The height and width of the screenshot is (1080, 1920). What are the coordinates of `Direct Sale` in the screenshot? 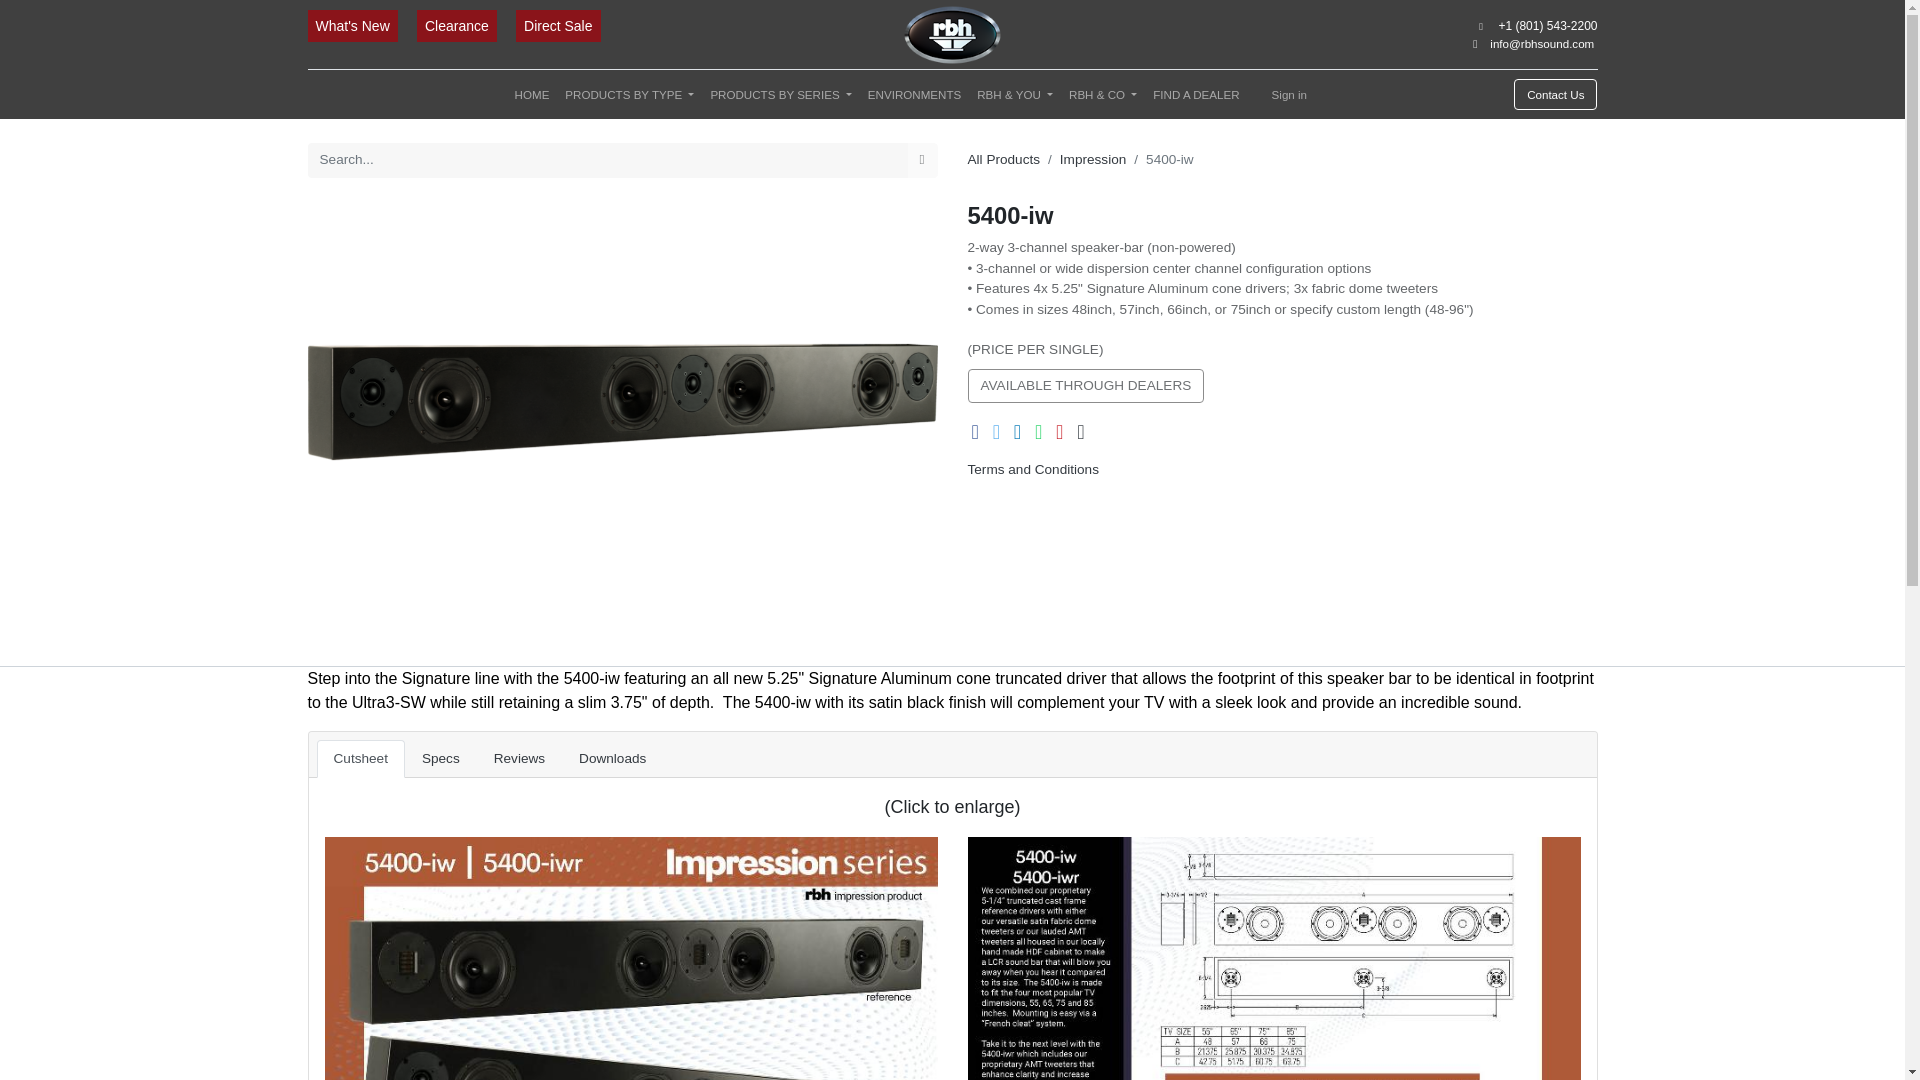 It's located at (558, 26).